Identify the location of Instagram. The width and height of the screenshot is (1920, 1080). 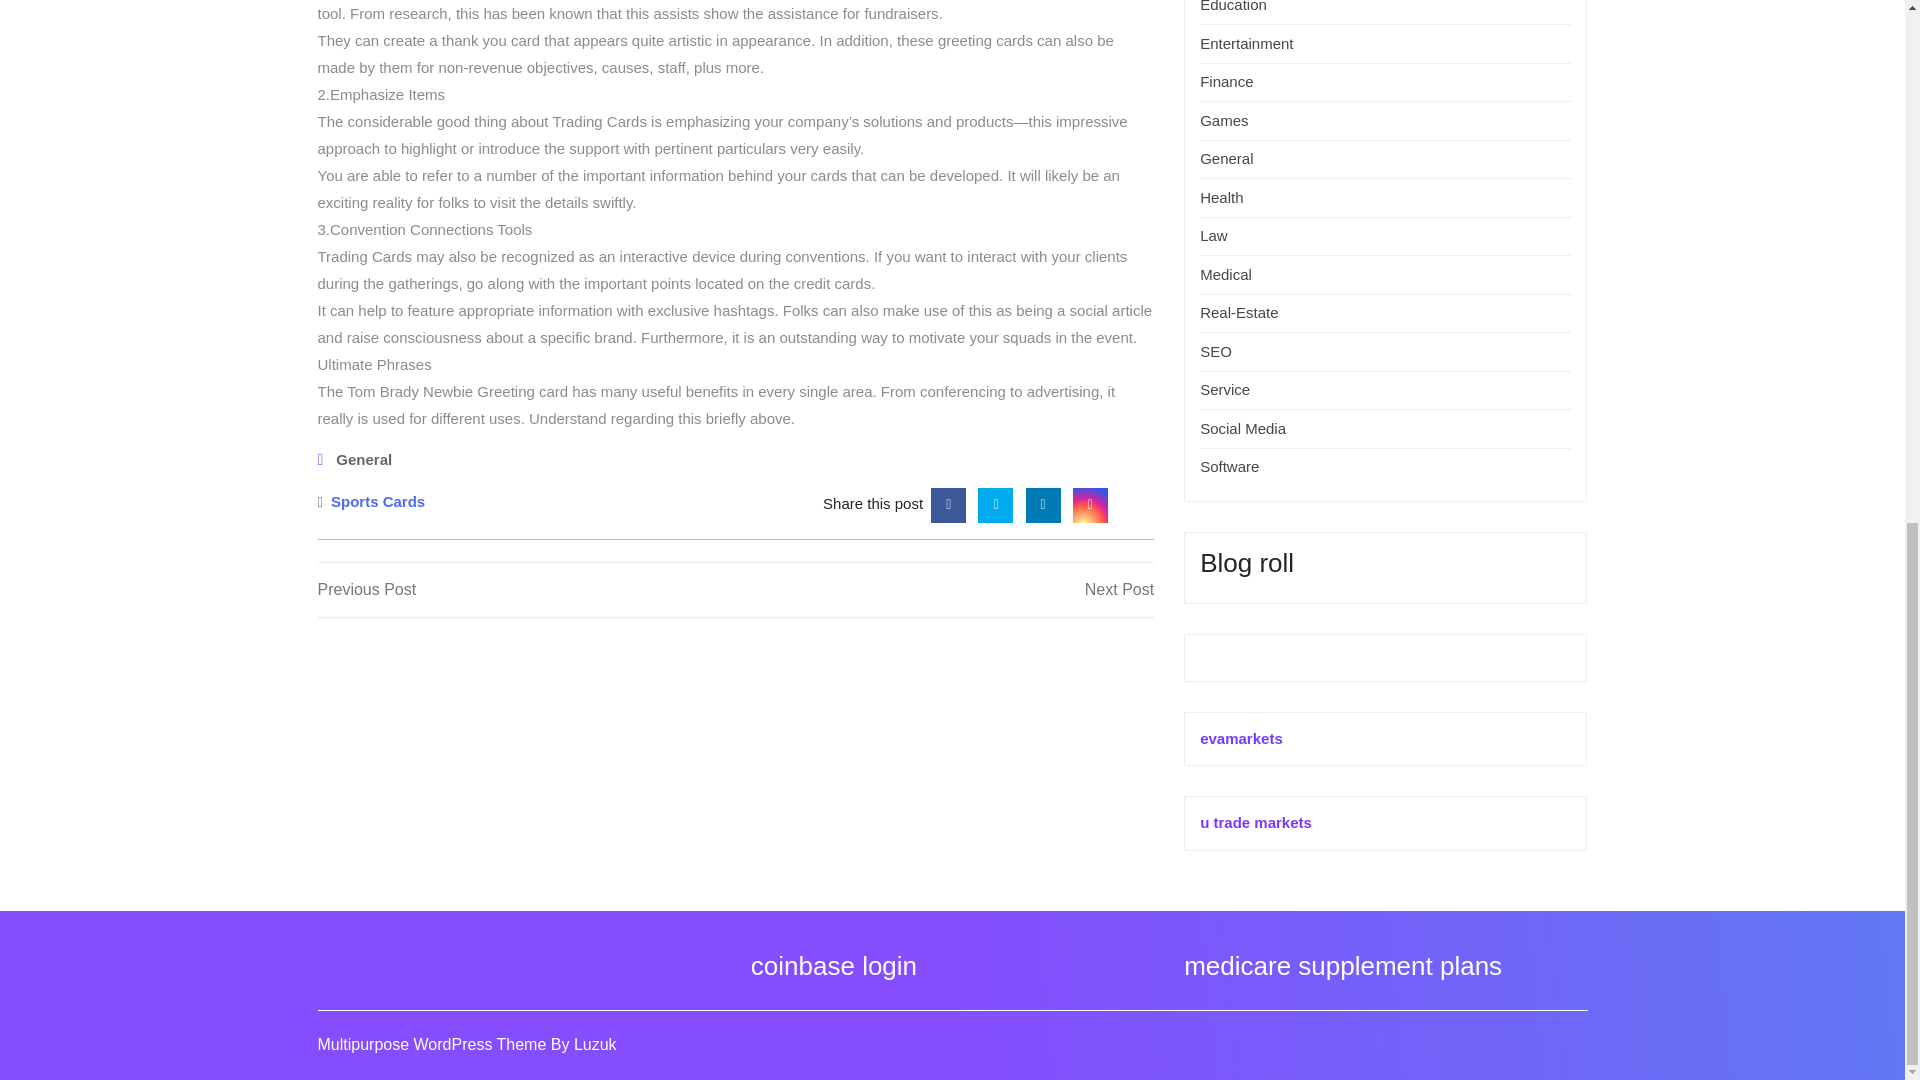
(1090, 502).